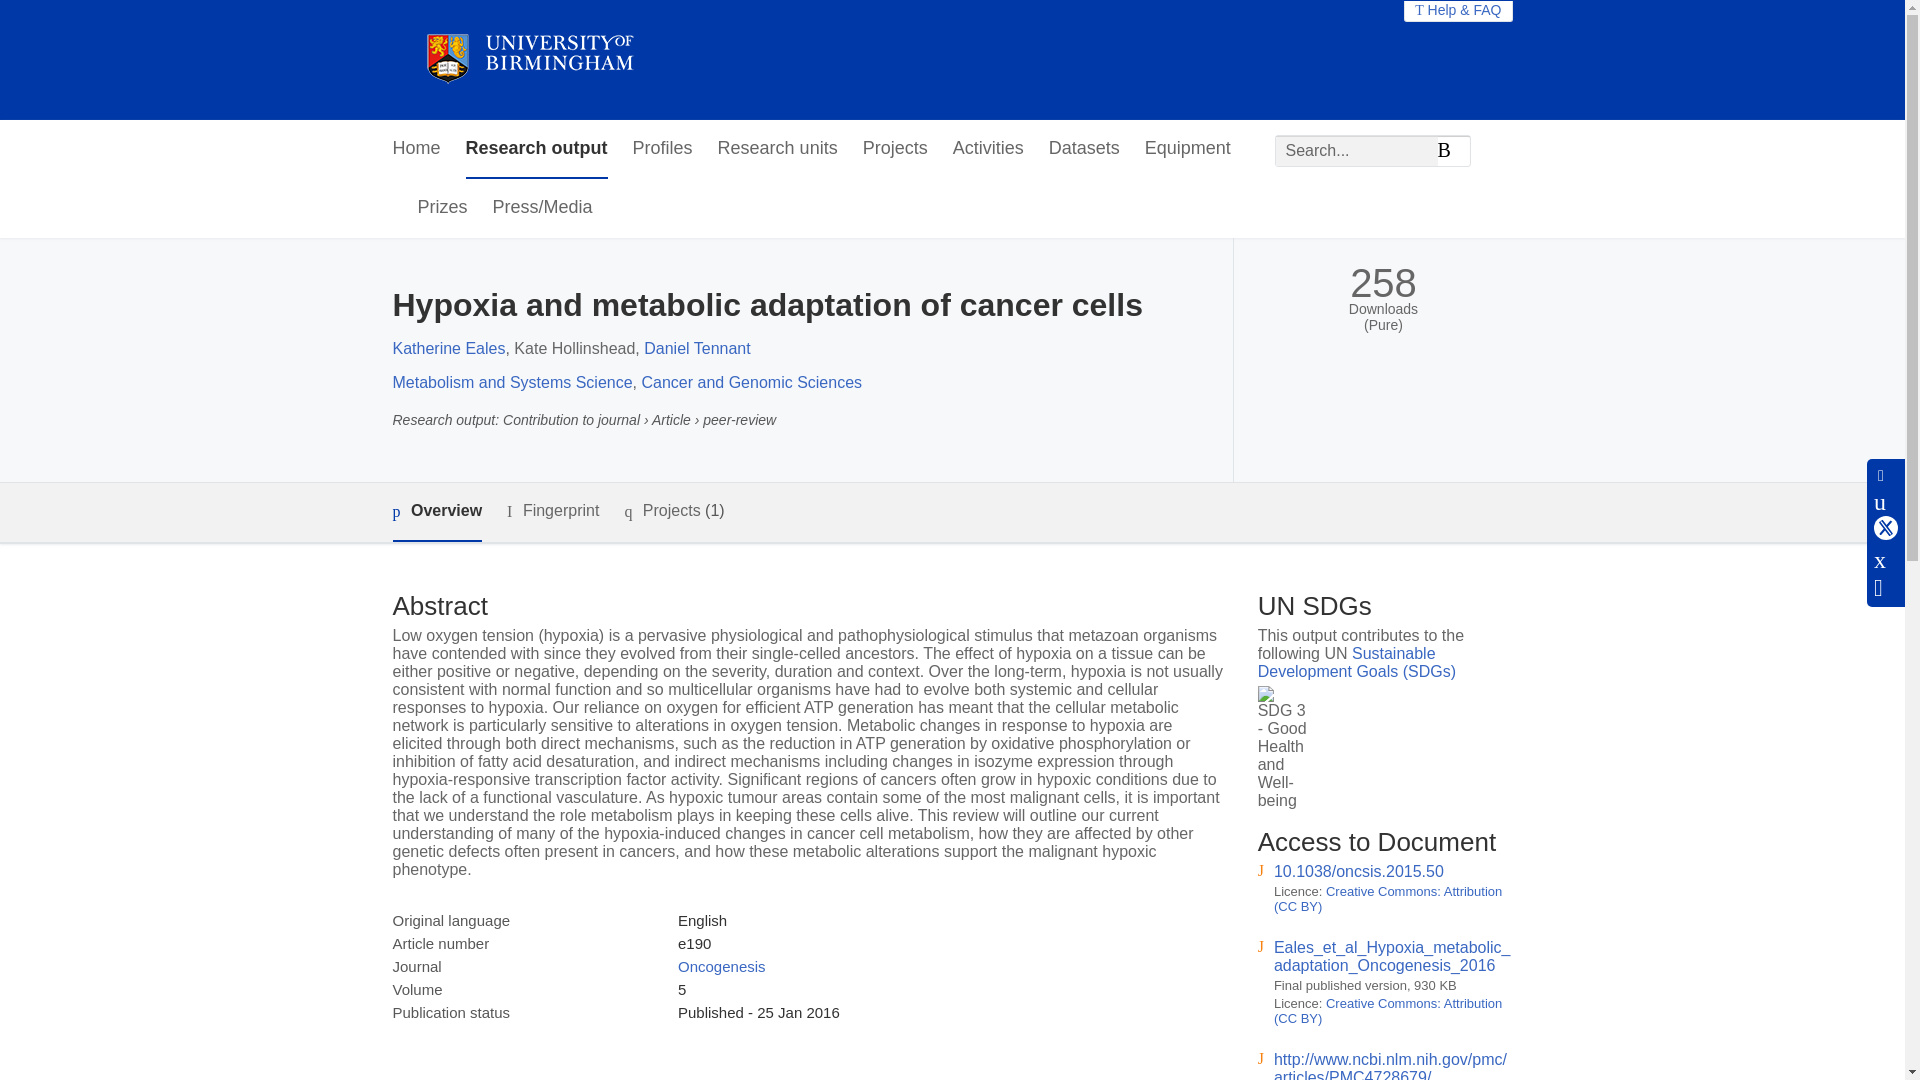 The height and width of the screenshot is (1080, 1920). I want to click on University of Birmingham Home, so click(528, 60).